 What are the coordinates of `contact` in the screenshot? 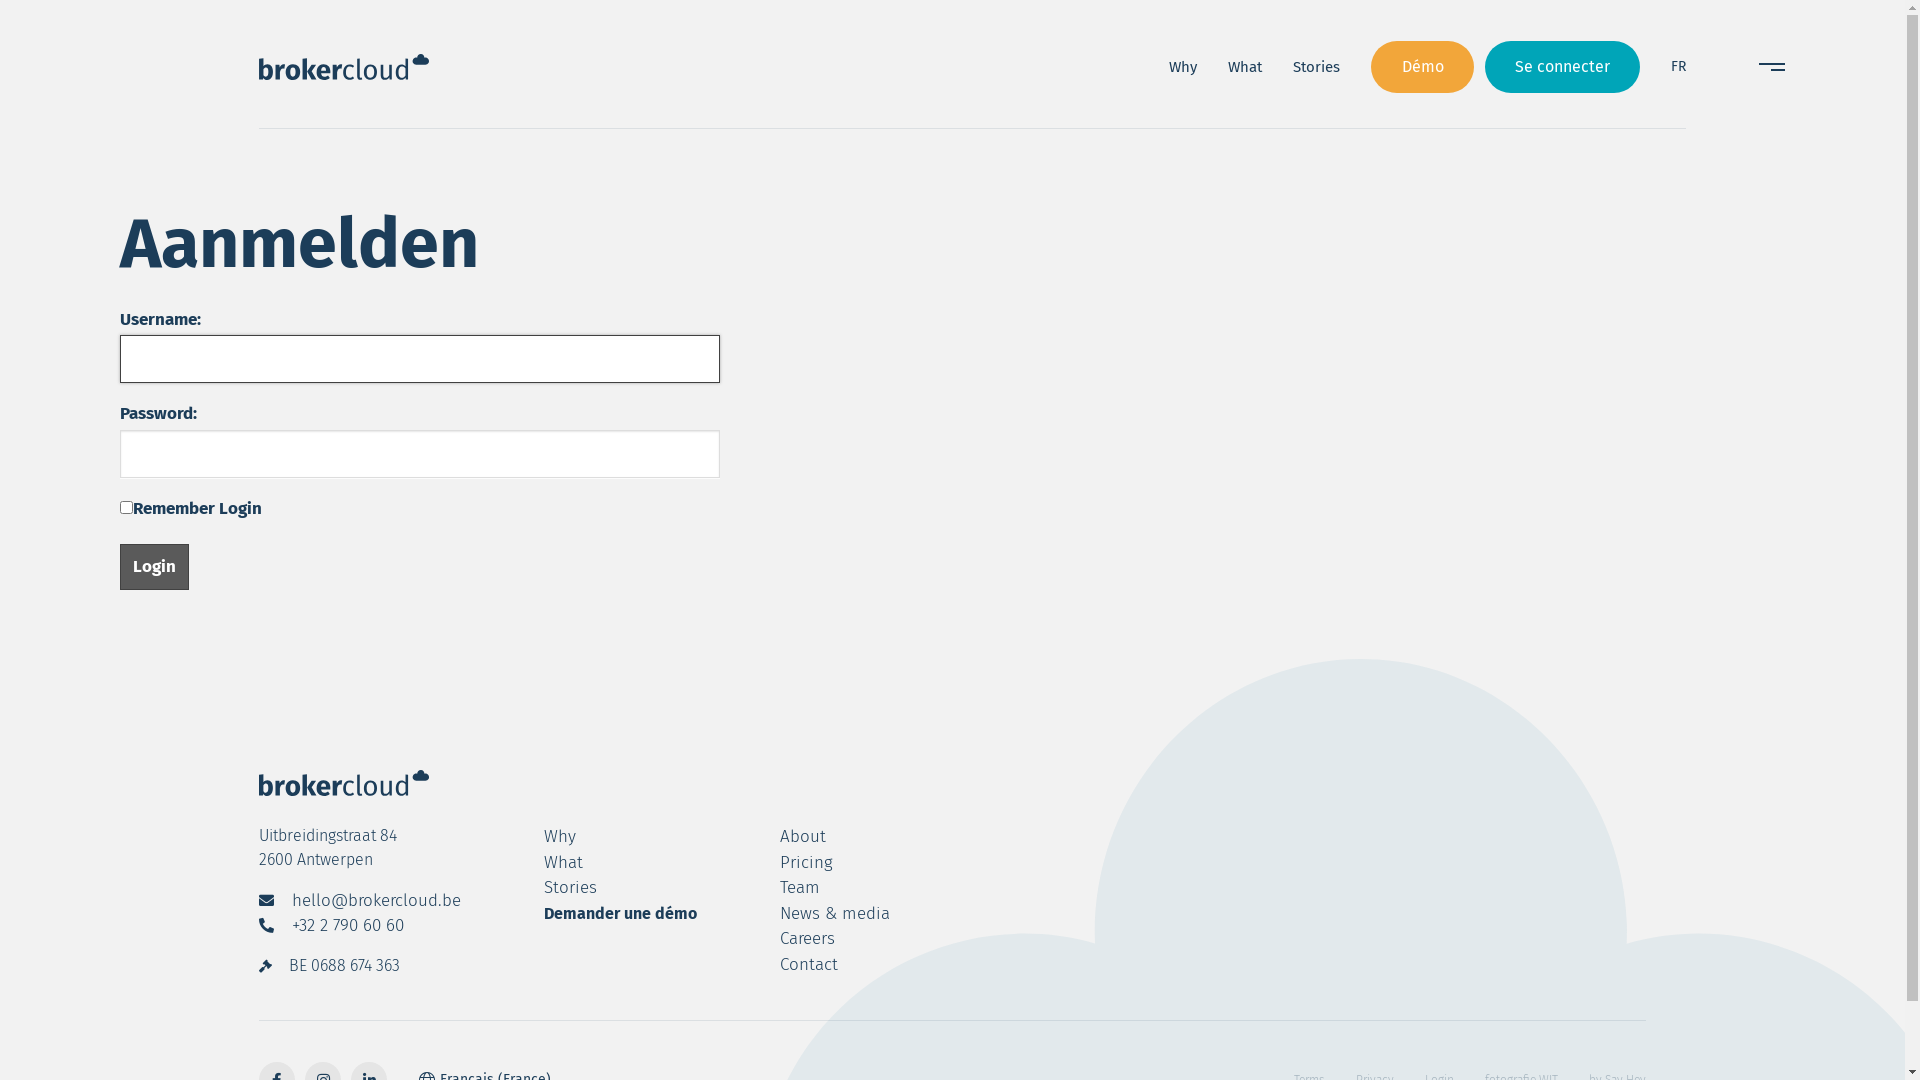 It's located at (839, 558).